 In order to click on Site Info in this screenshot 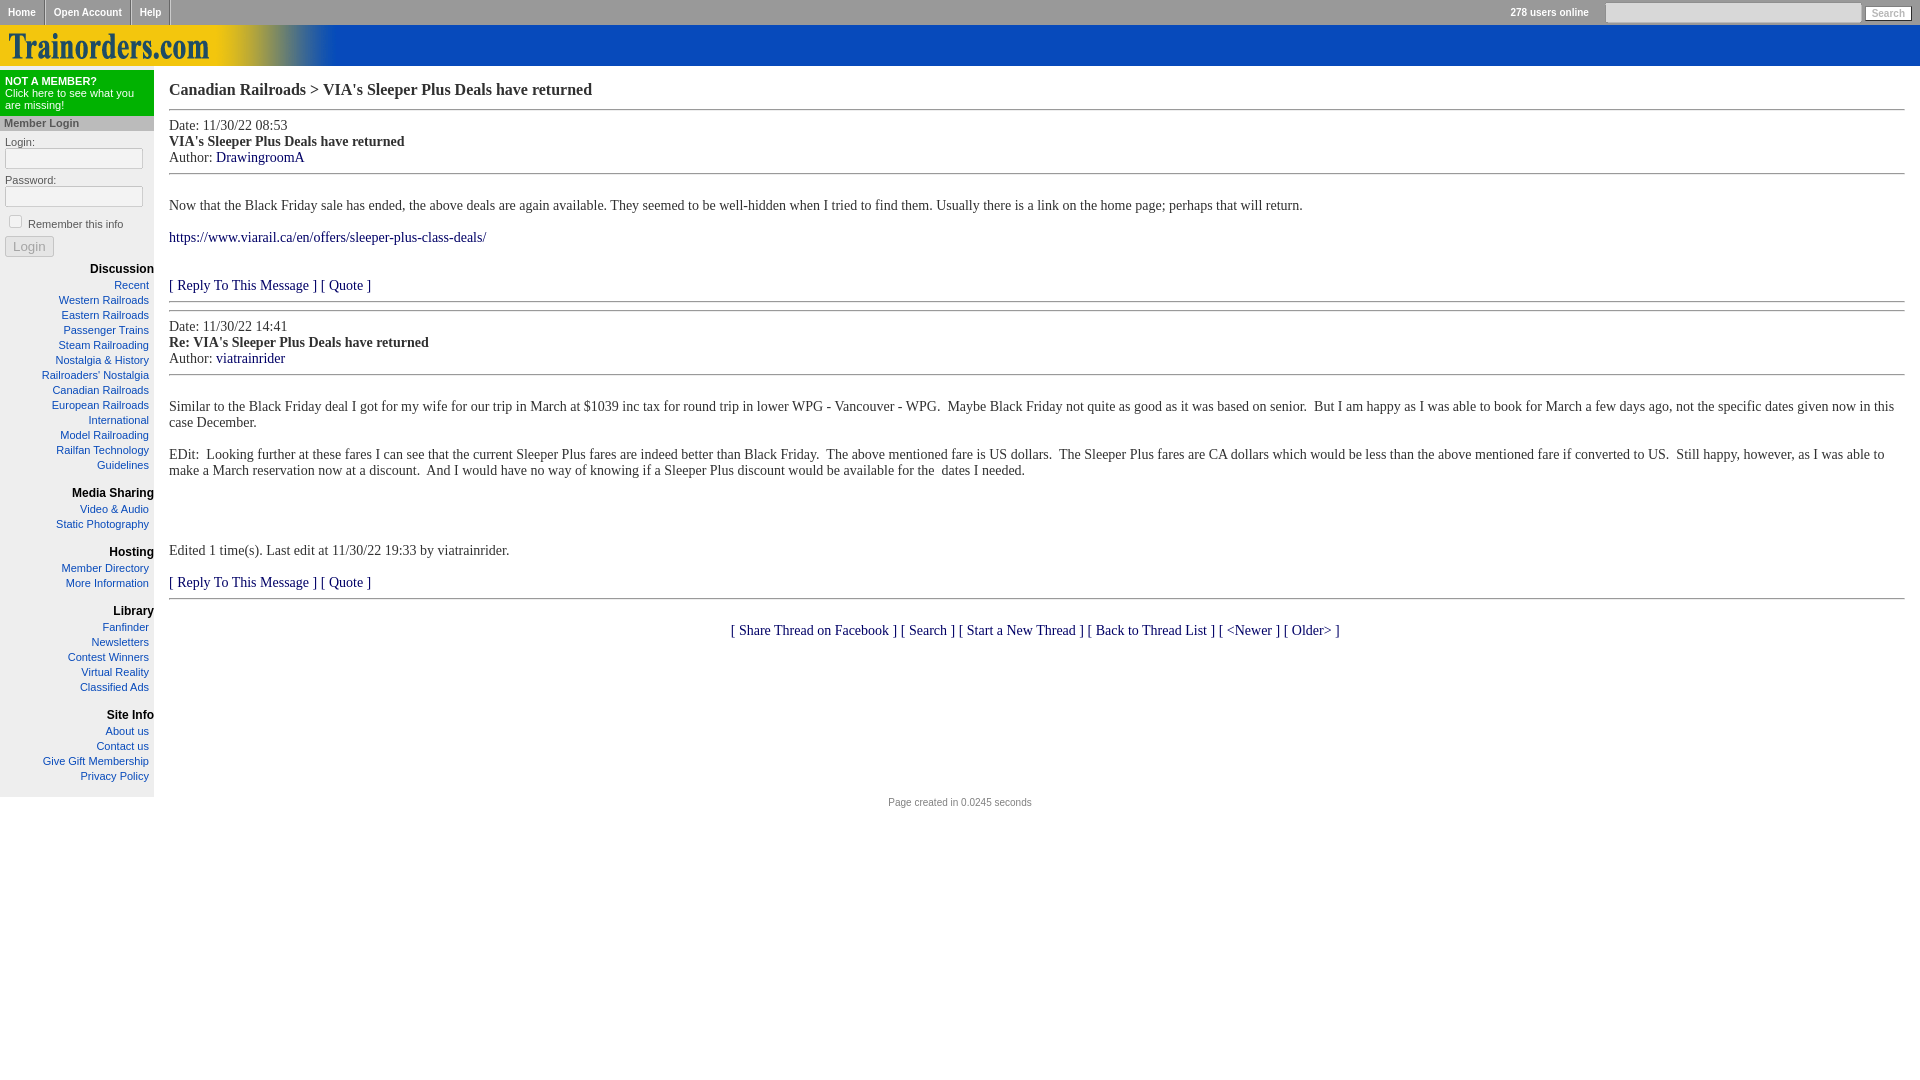, I will do `click(130, 715)`.